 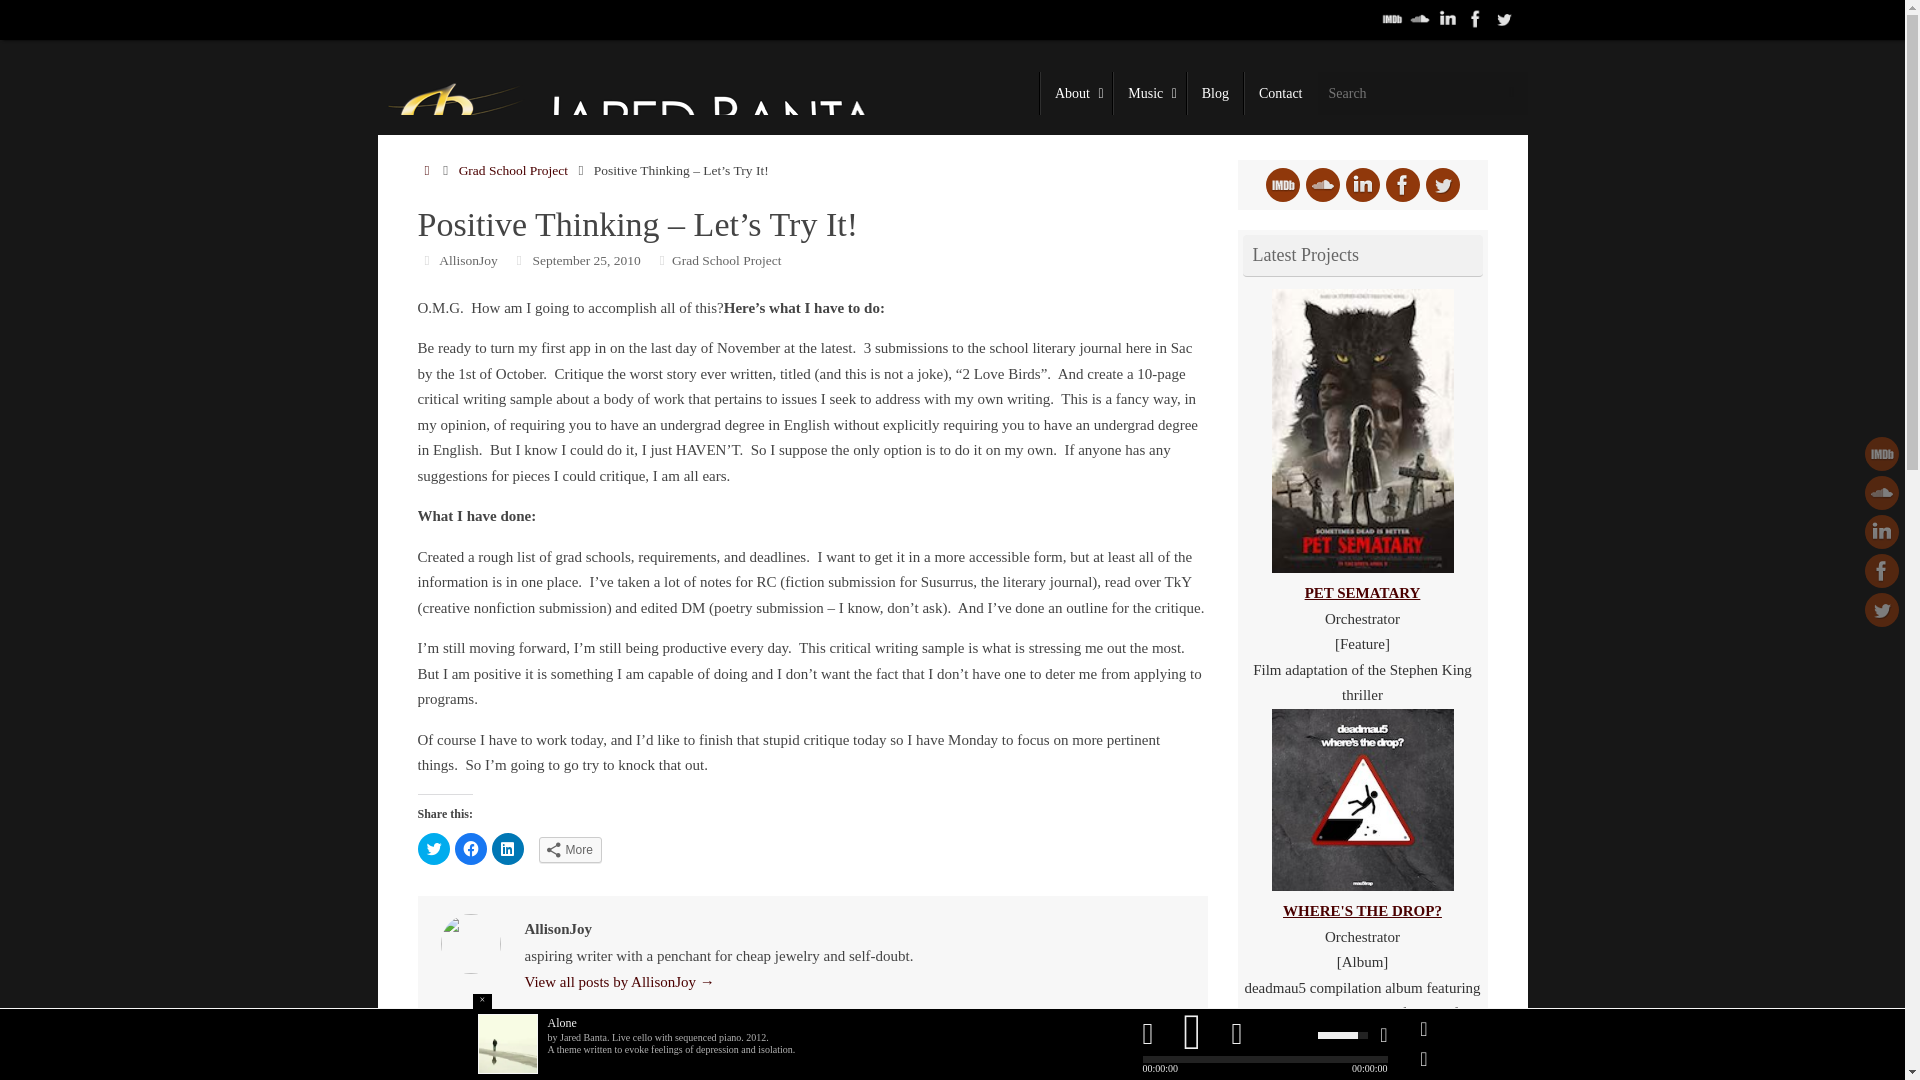 I want to click on Author , so click(x=428, y=260).